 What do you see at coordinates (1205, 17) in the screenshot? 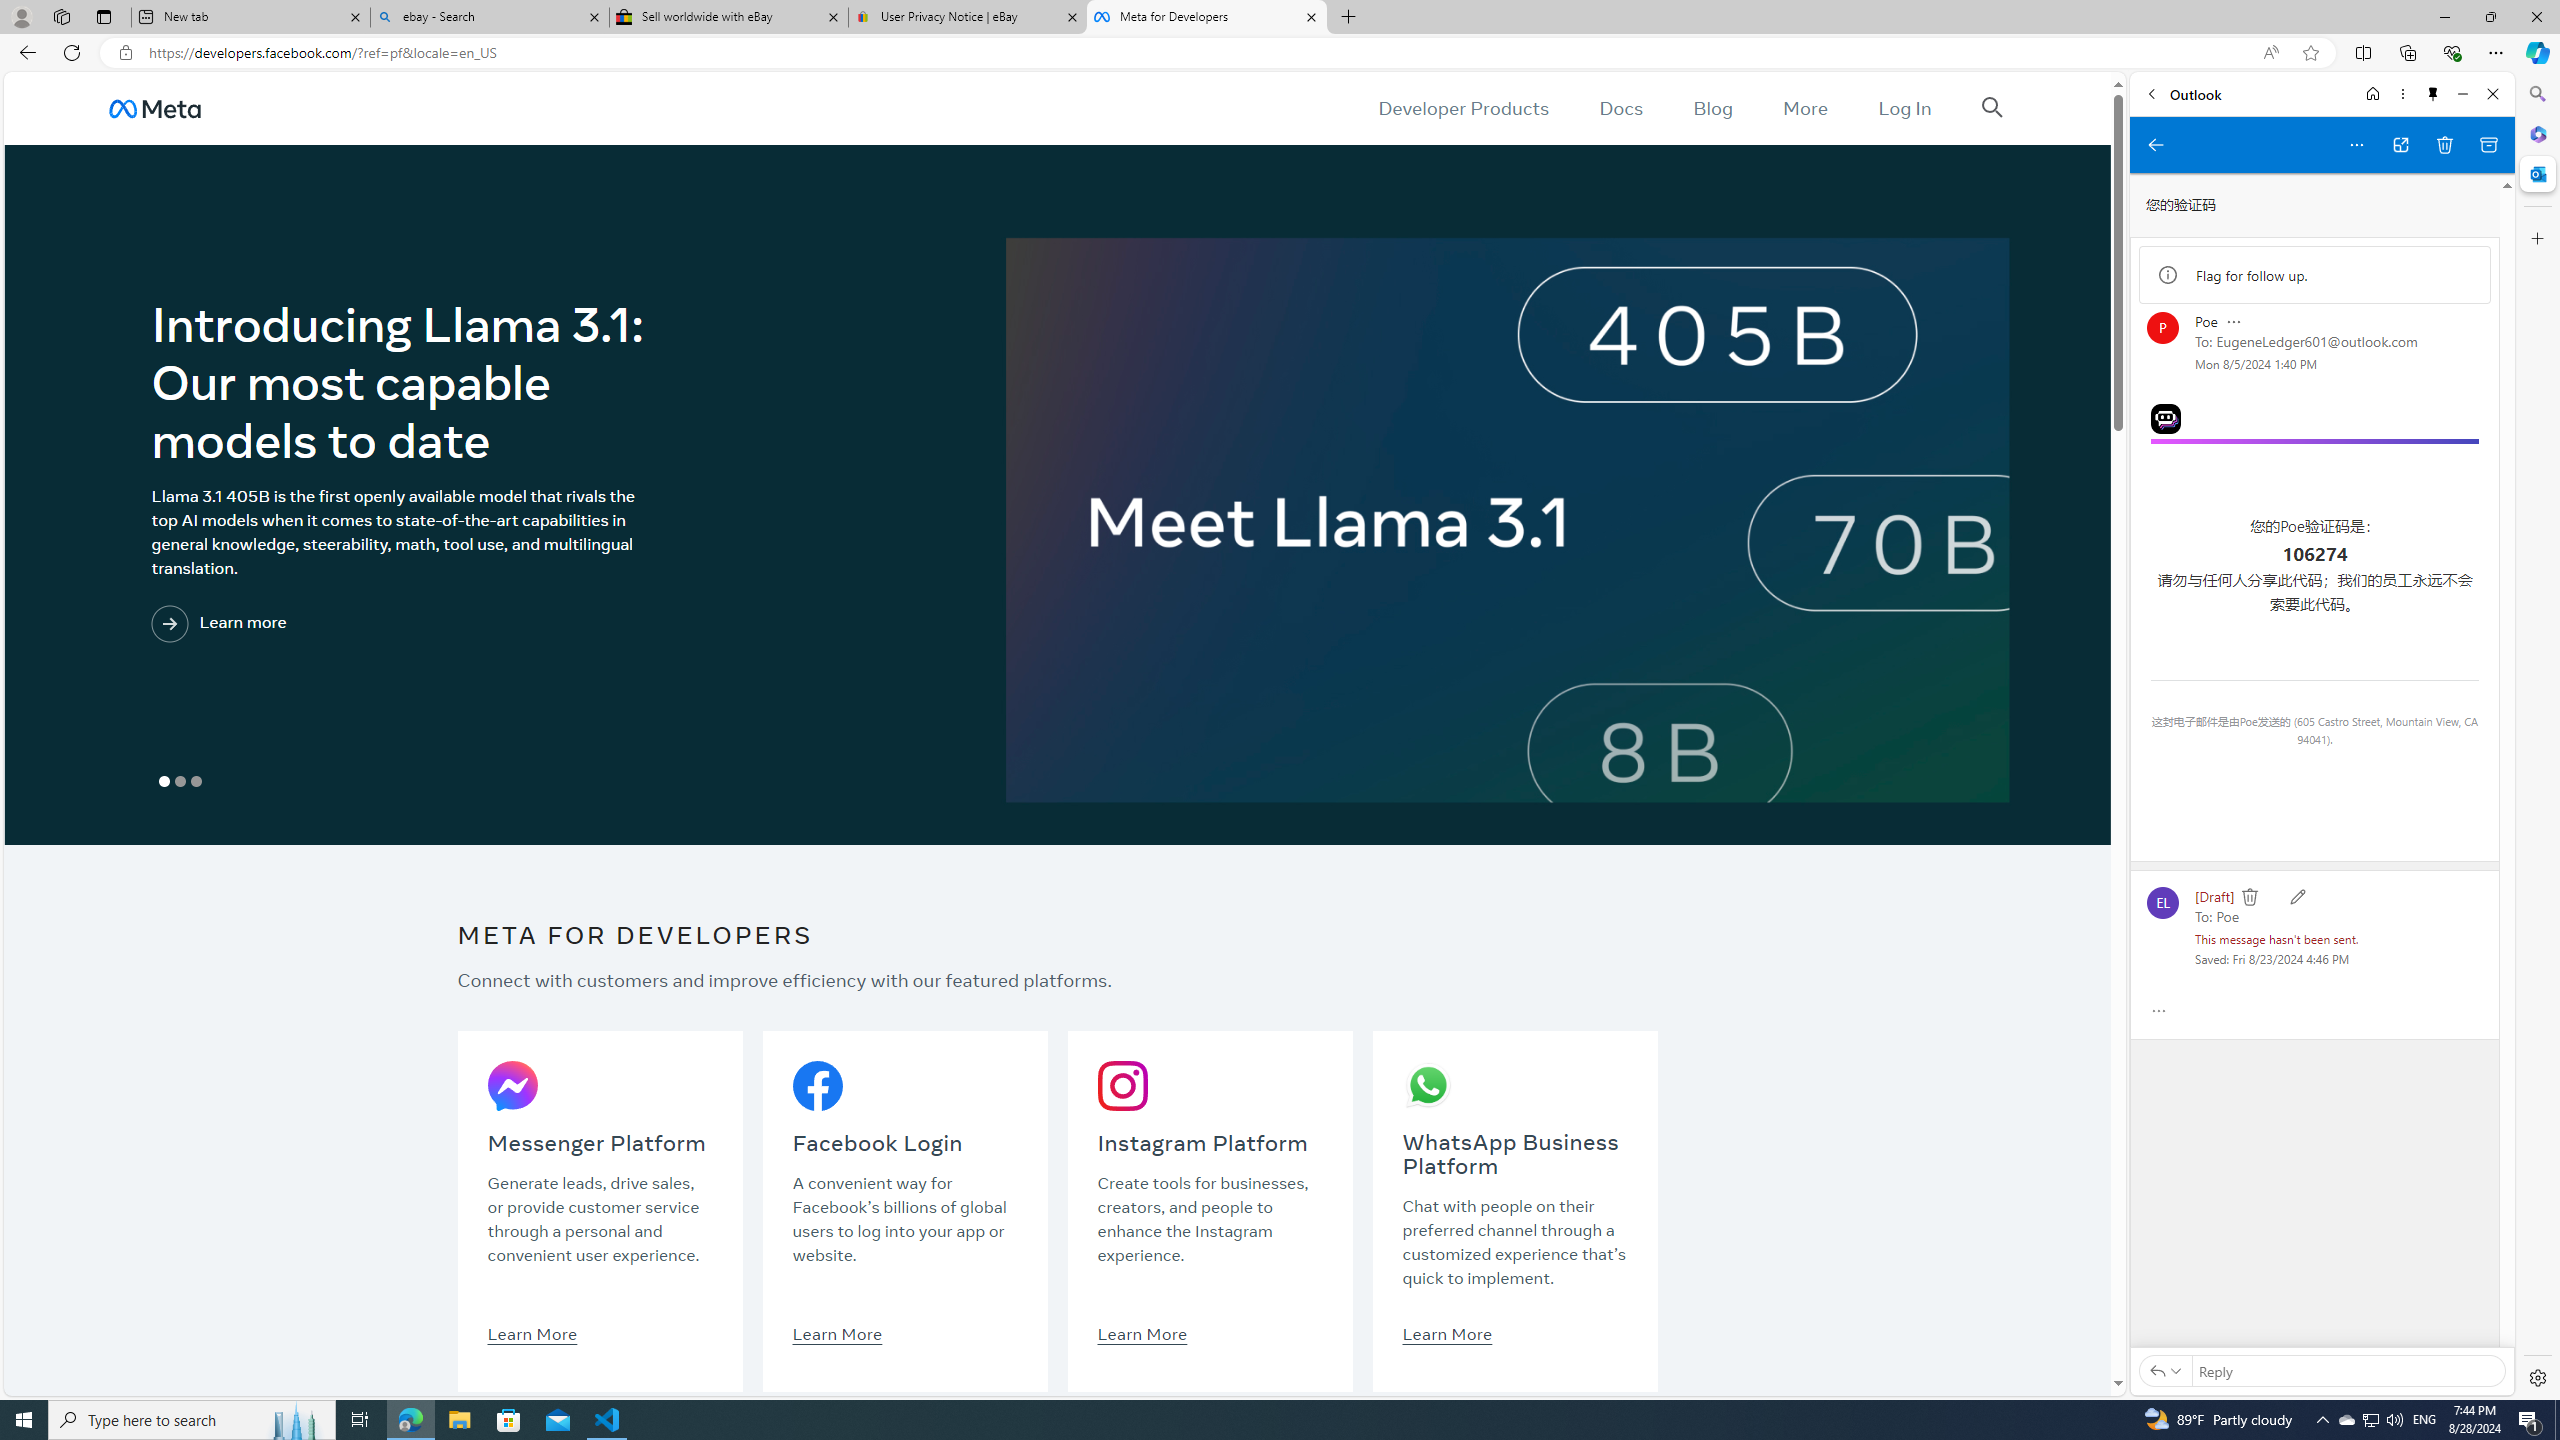
I see `Meta for Developers` at bounding box center [1205, 17].